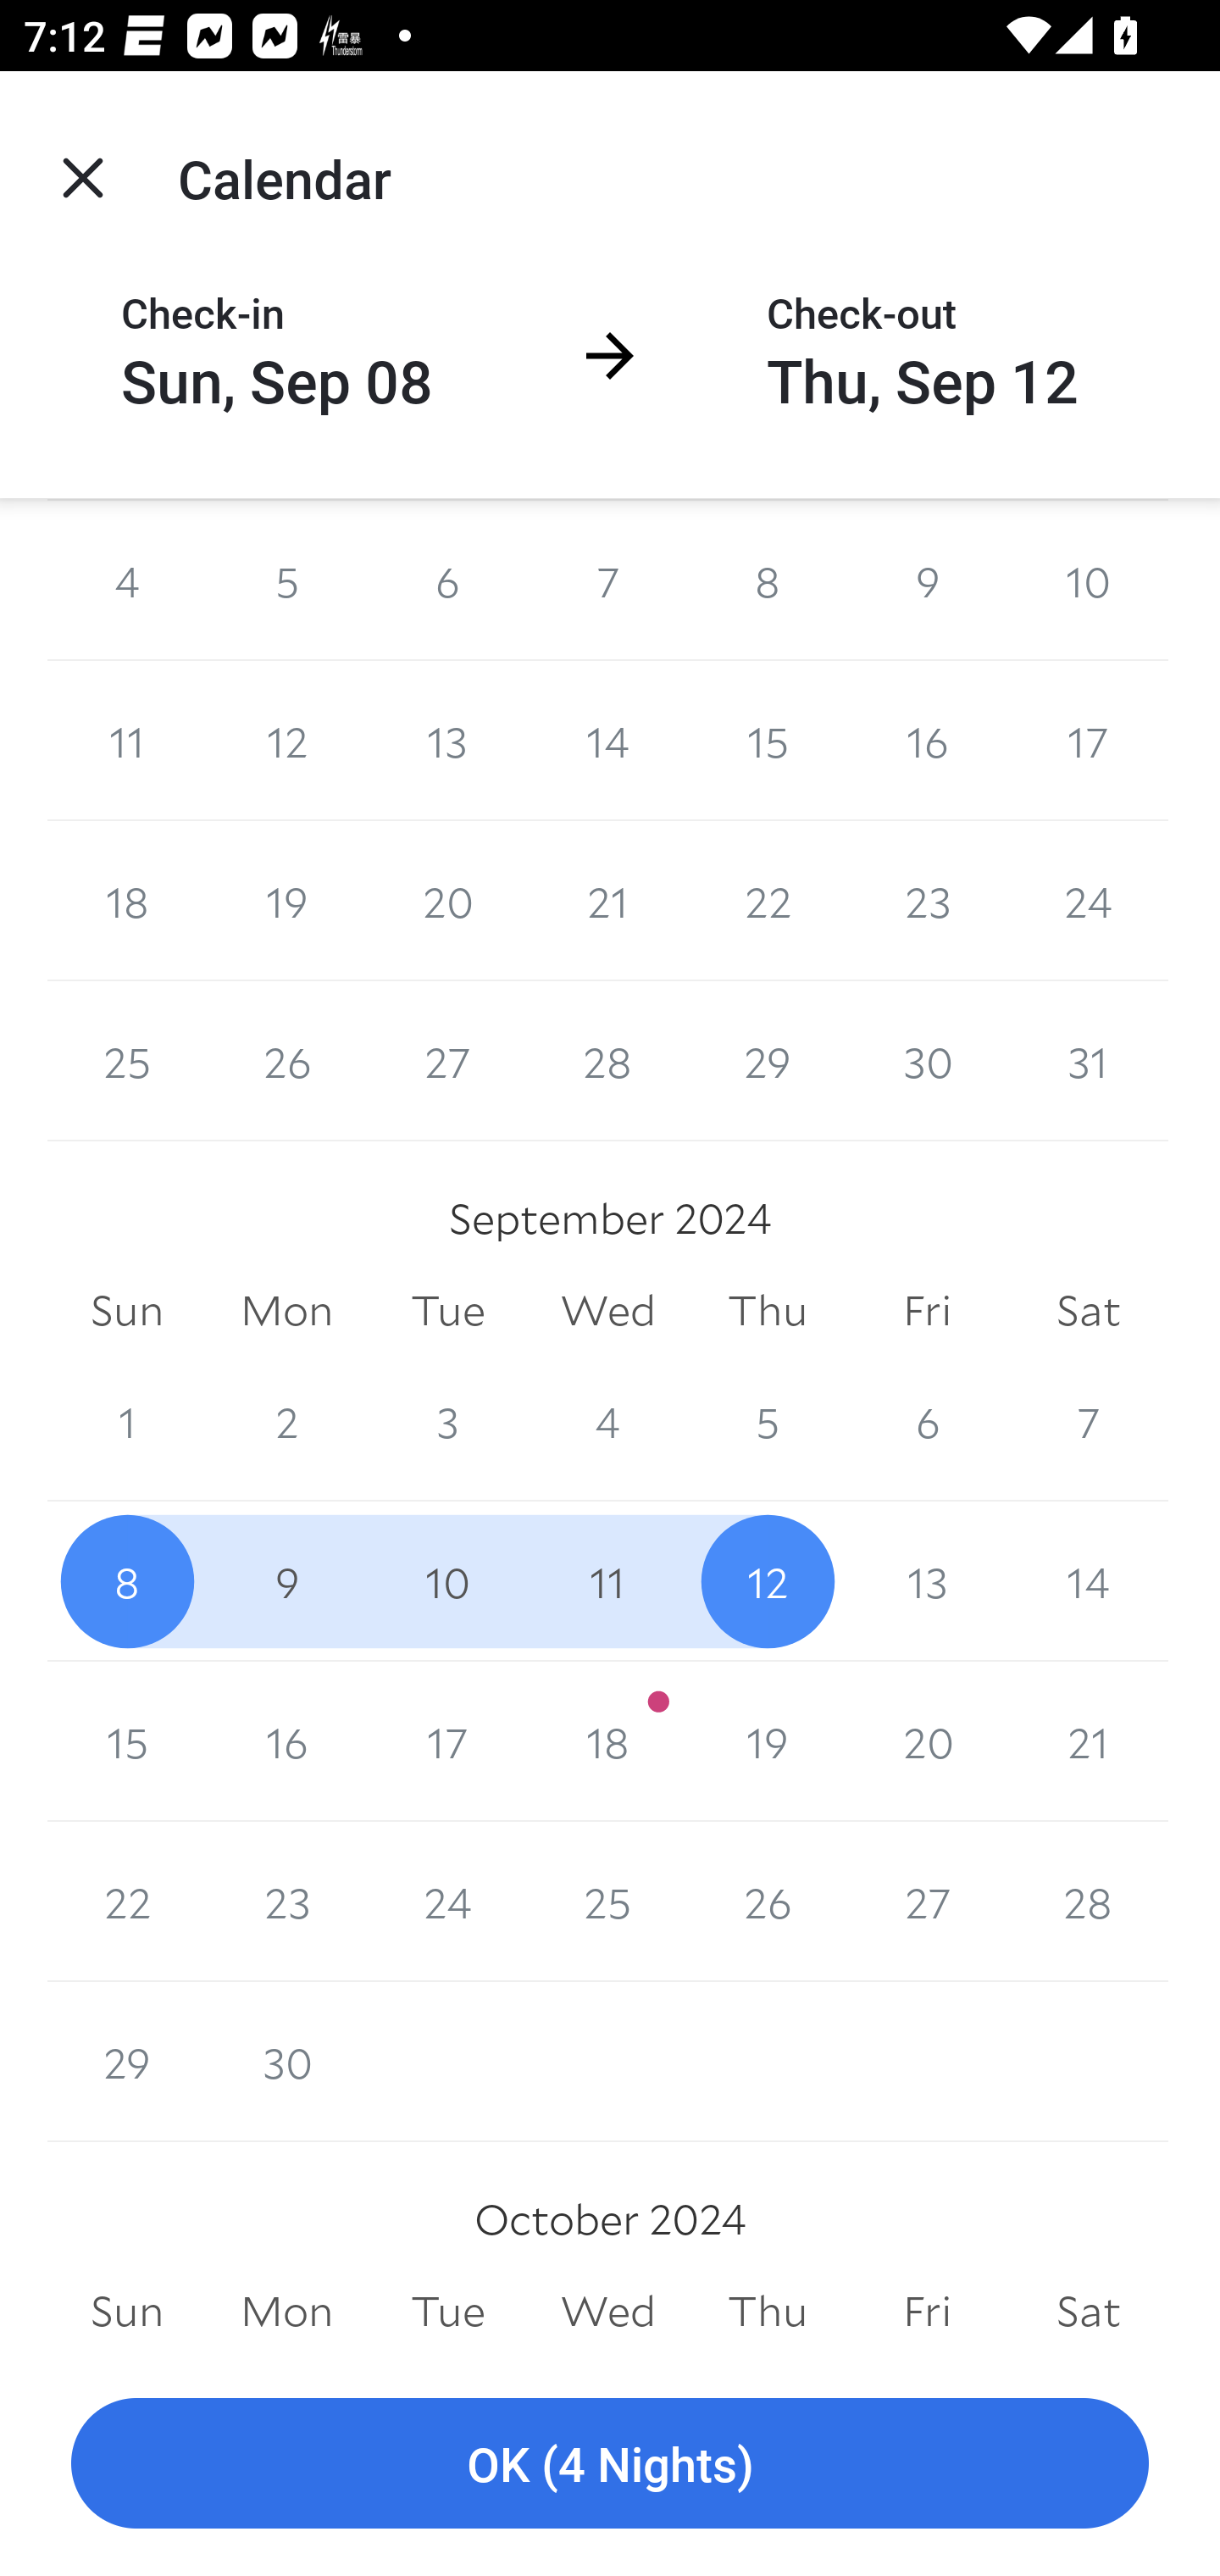 This screenshot has width=1220, height=2576. I want to click on 16 16 September 2024, so click(286, 1740).